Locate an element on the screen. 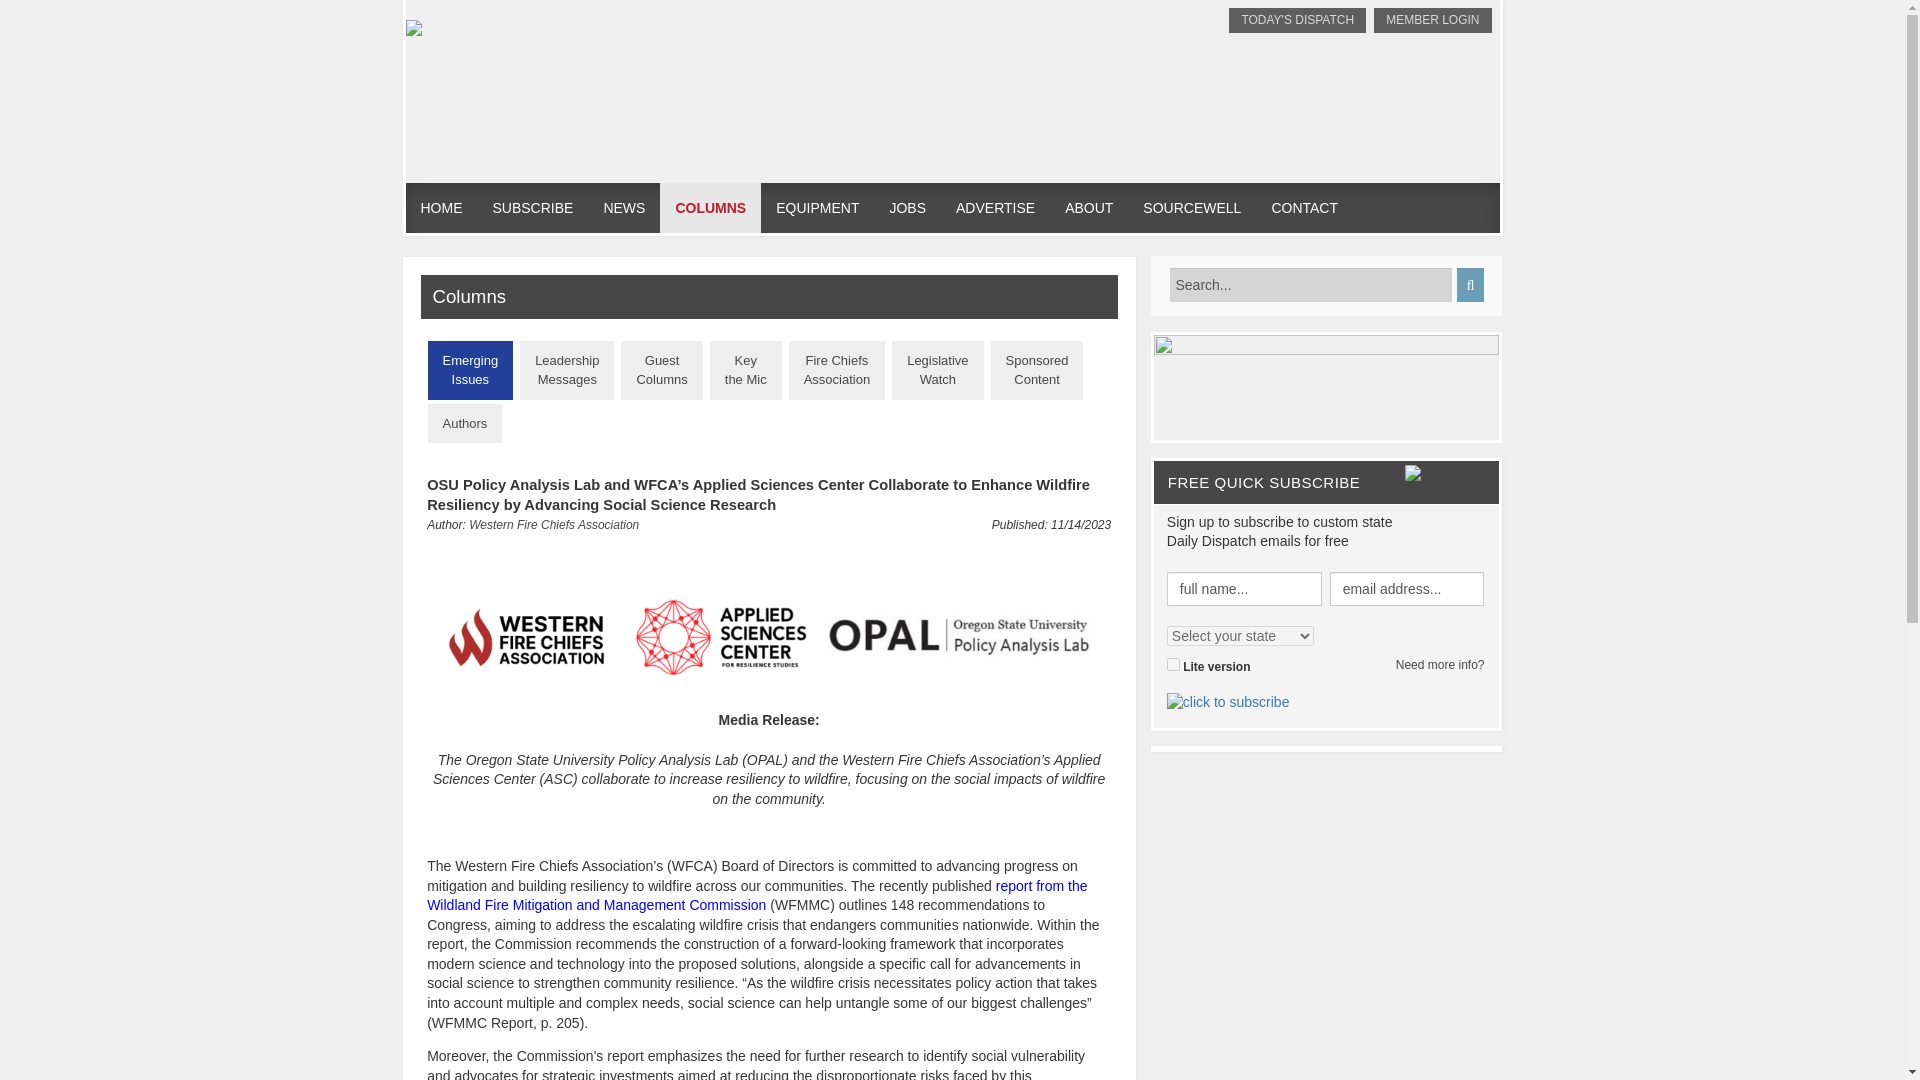 The width and height of the screenshot is (1920, 1080). EQUIPMENT is located at coordinates (816, 208).